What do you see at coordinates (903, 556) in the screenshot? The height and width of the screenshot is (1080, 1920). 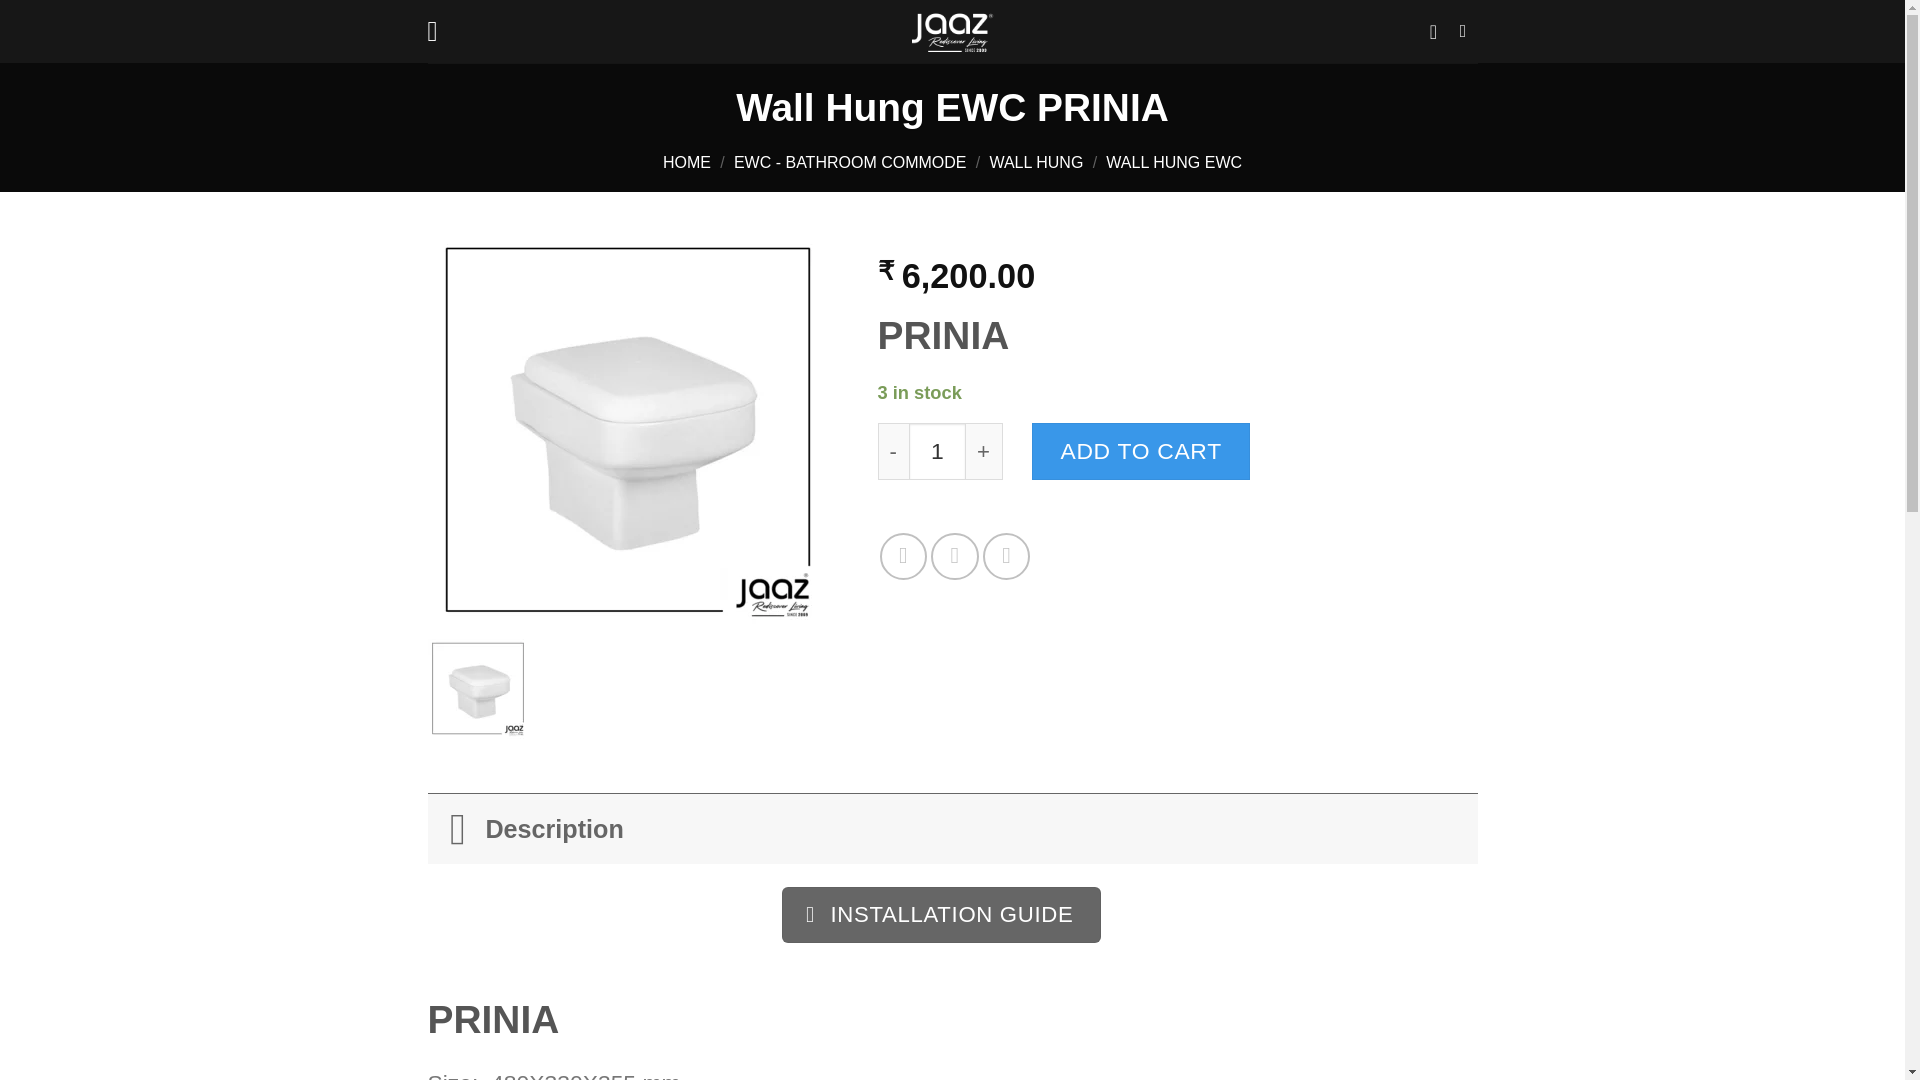 I see `Share on Facebook` at bounding box center [903, 556].